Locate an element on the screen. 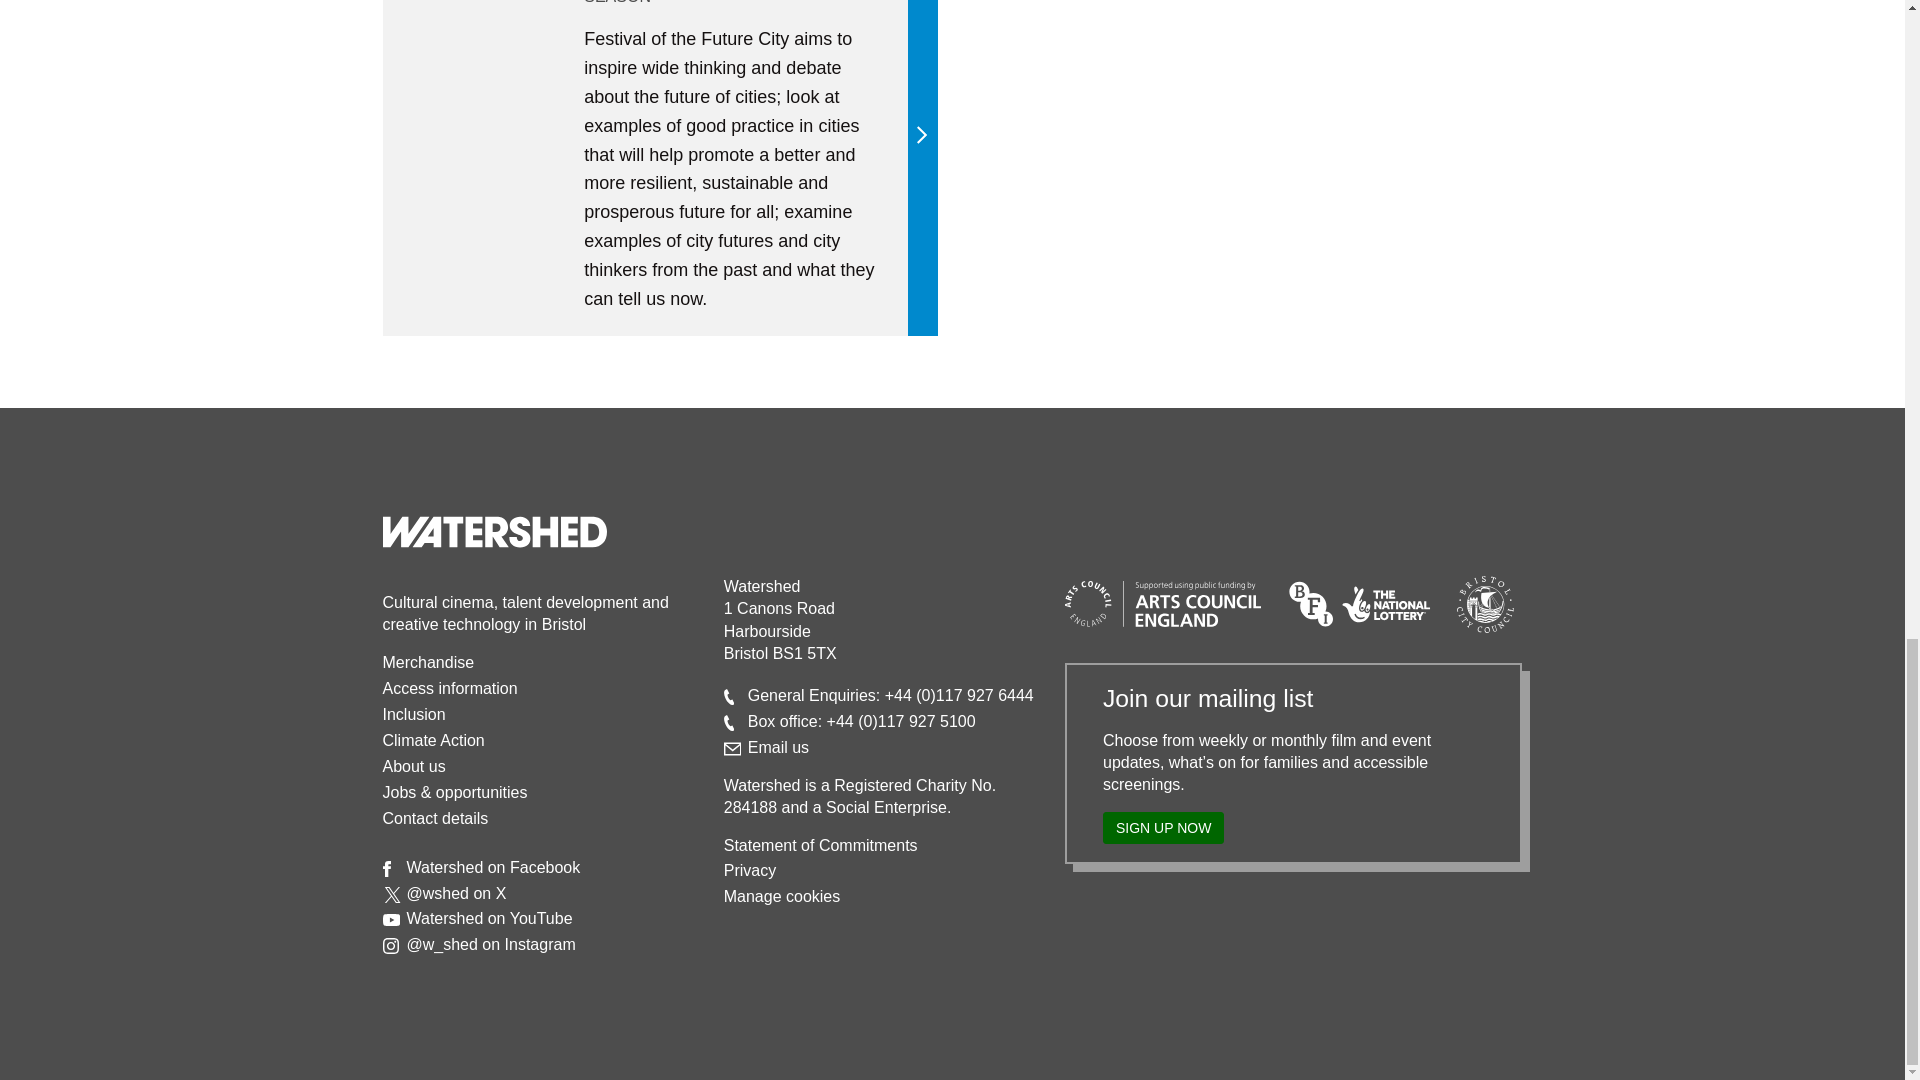  Information about Watershed's Climate Action  is located at coordinates (432, 740).